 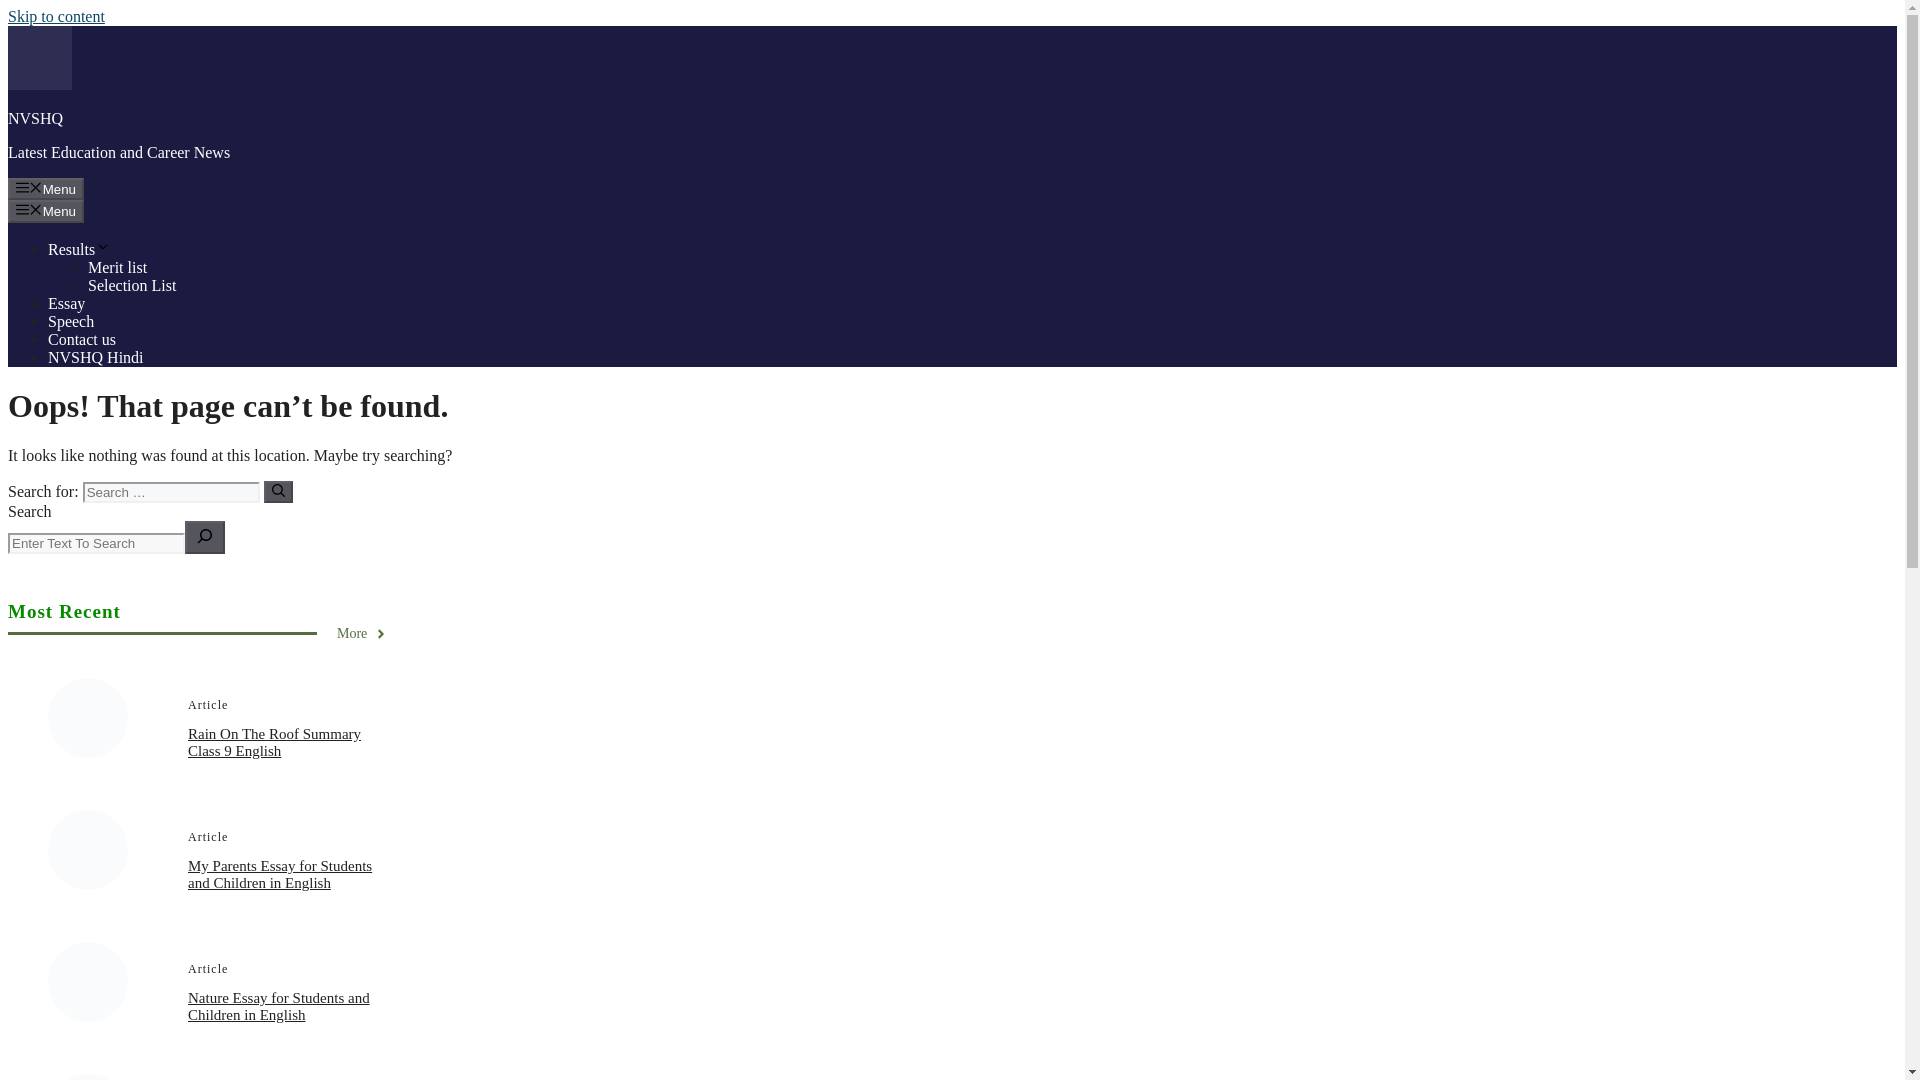 What do you see at coordinates (71, 322) in the screenshot?
I see `English Speech Topics` at bounding box center [71, 322].